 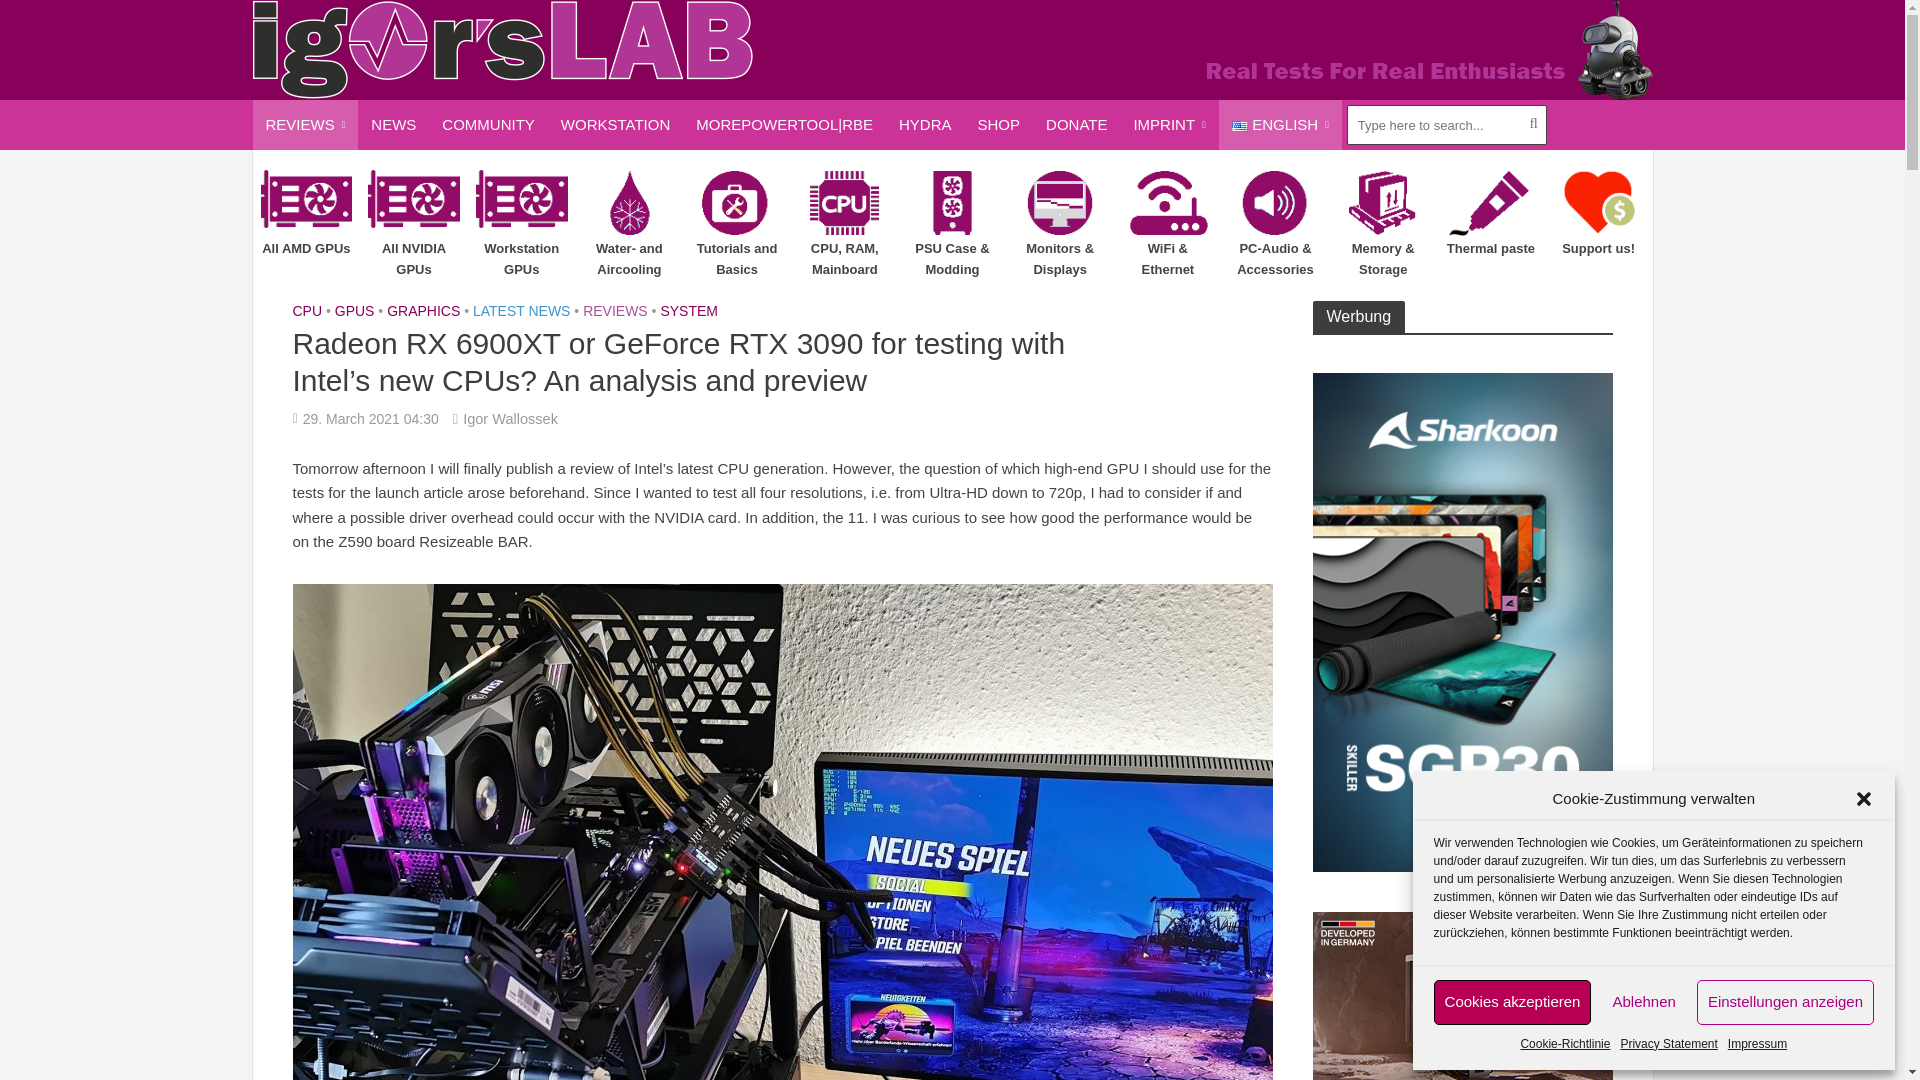 What do you see at coordinates (488, 125) in the screenshot?
I see `COMMUNITY` at bounding box center [488, 125].